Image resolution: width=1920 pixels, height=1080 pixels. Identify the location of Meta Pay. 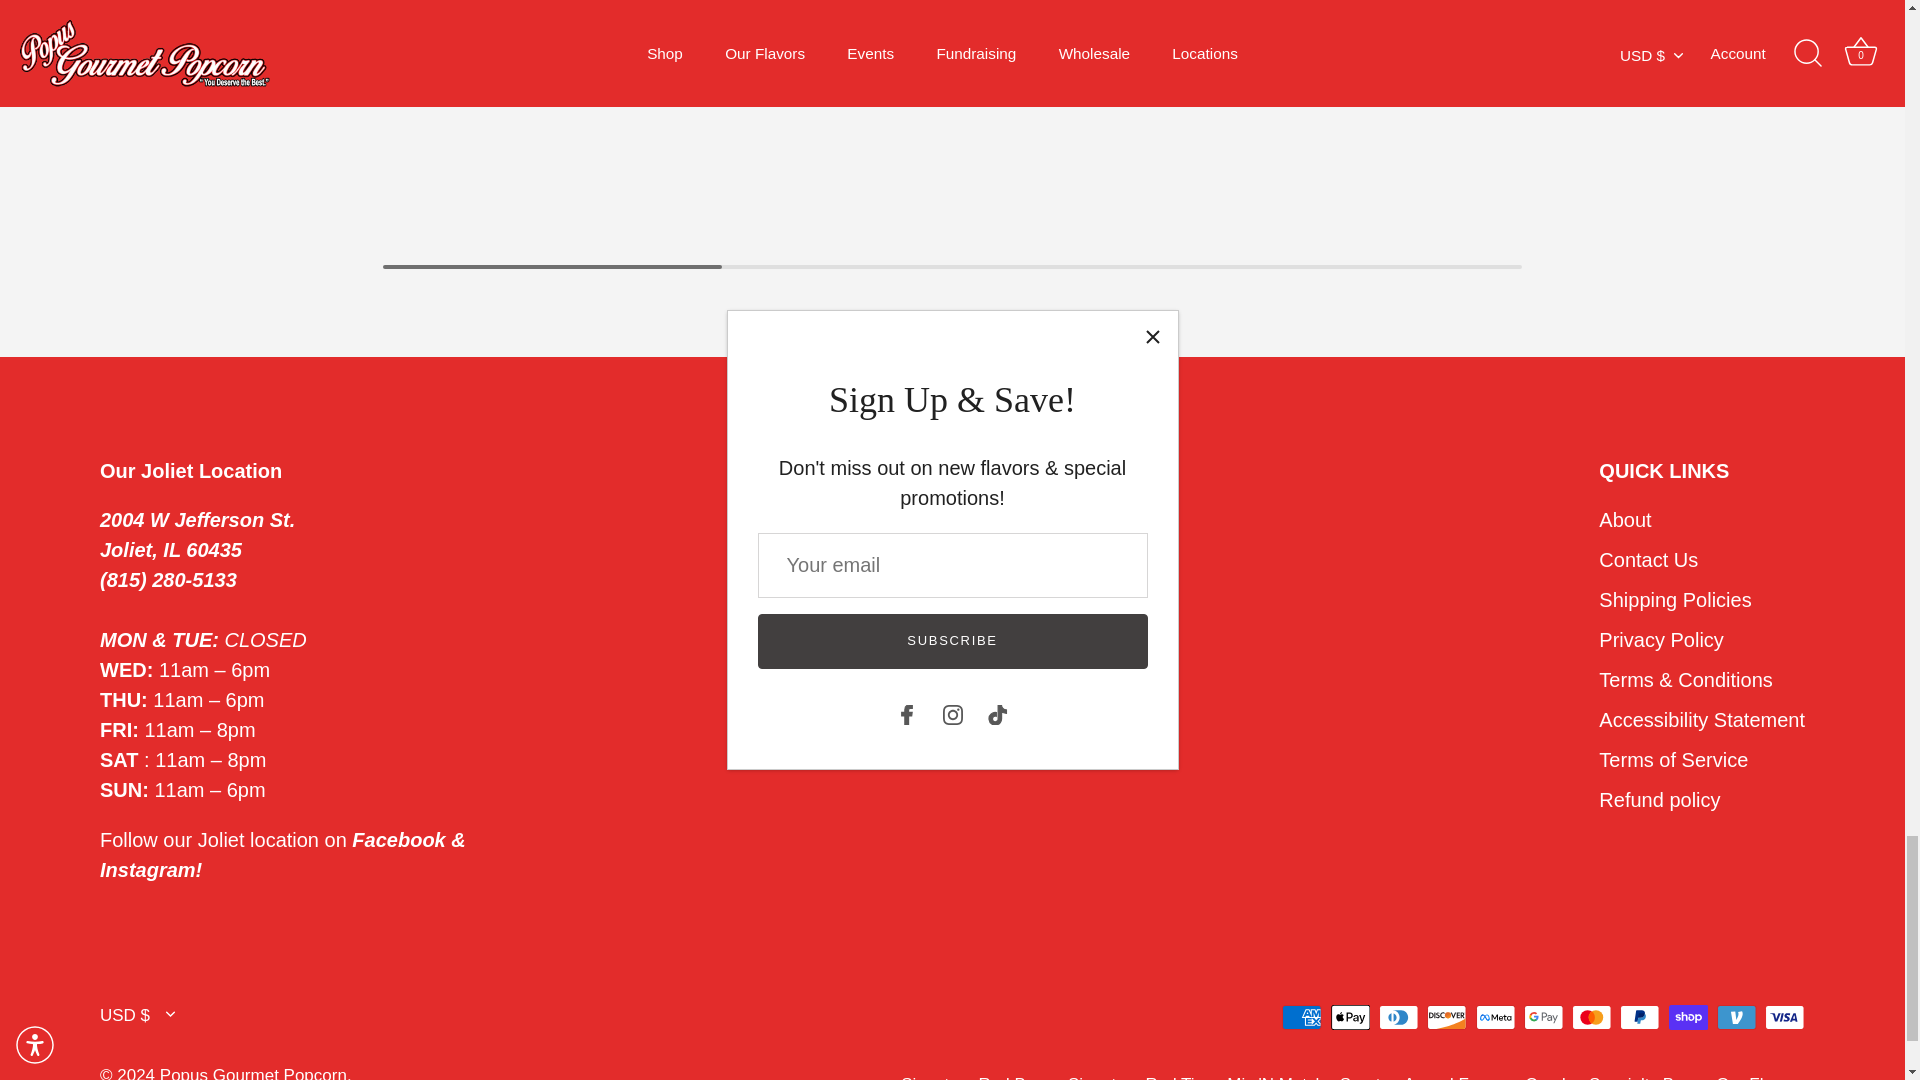
(1495, 1018).